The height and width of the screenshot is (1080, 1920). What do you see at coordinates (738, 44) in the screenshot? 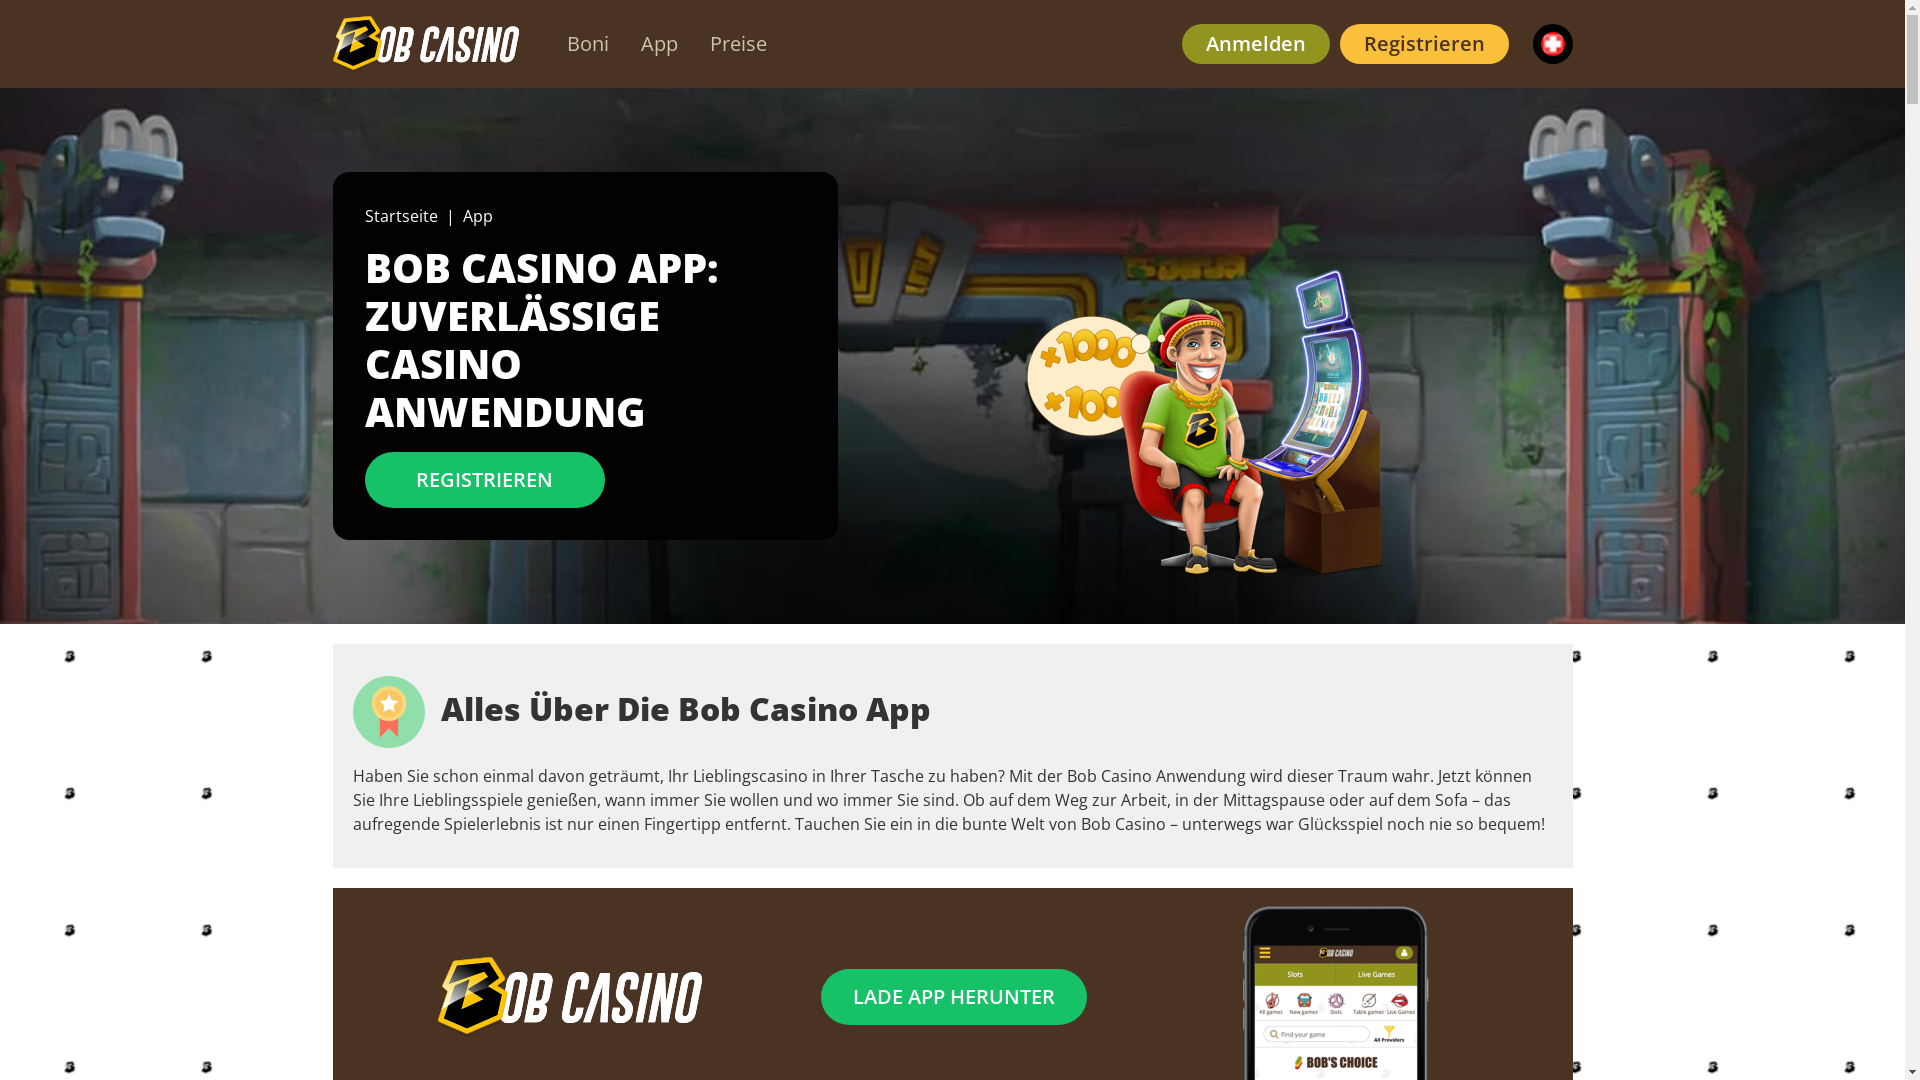
I see `Preise` at bounding box center [738, 44].